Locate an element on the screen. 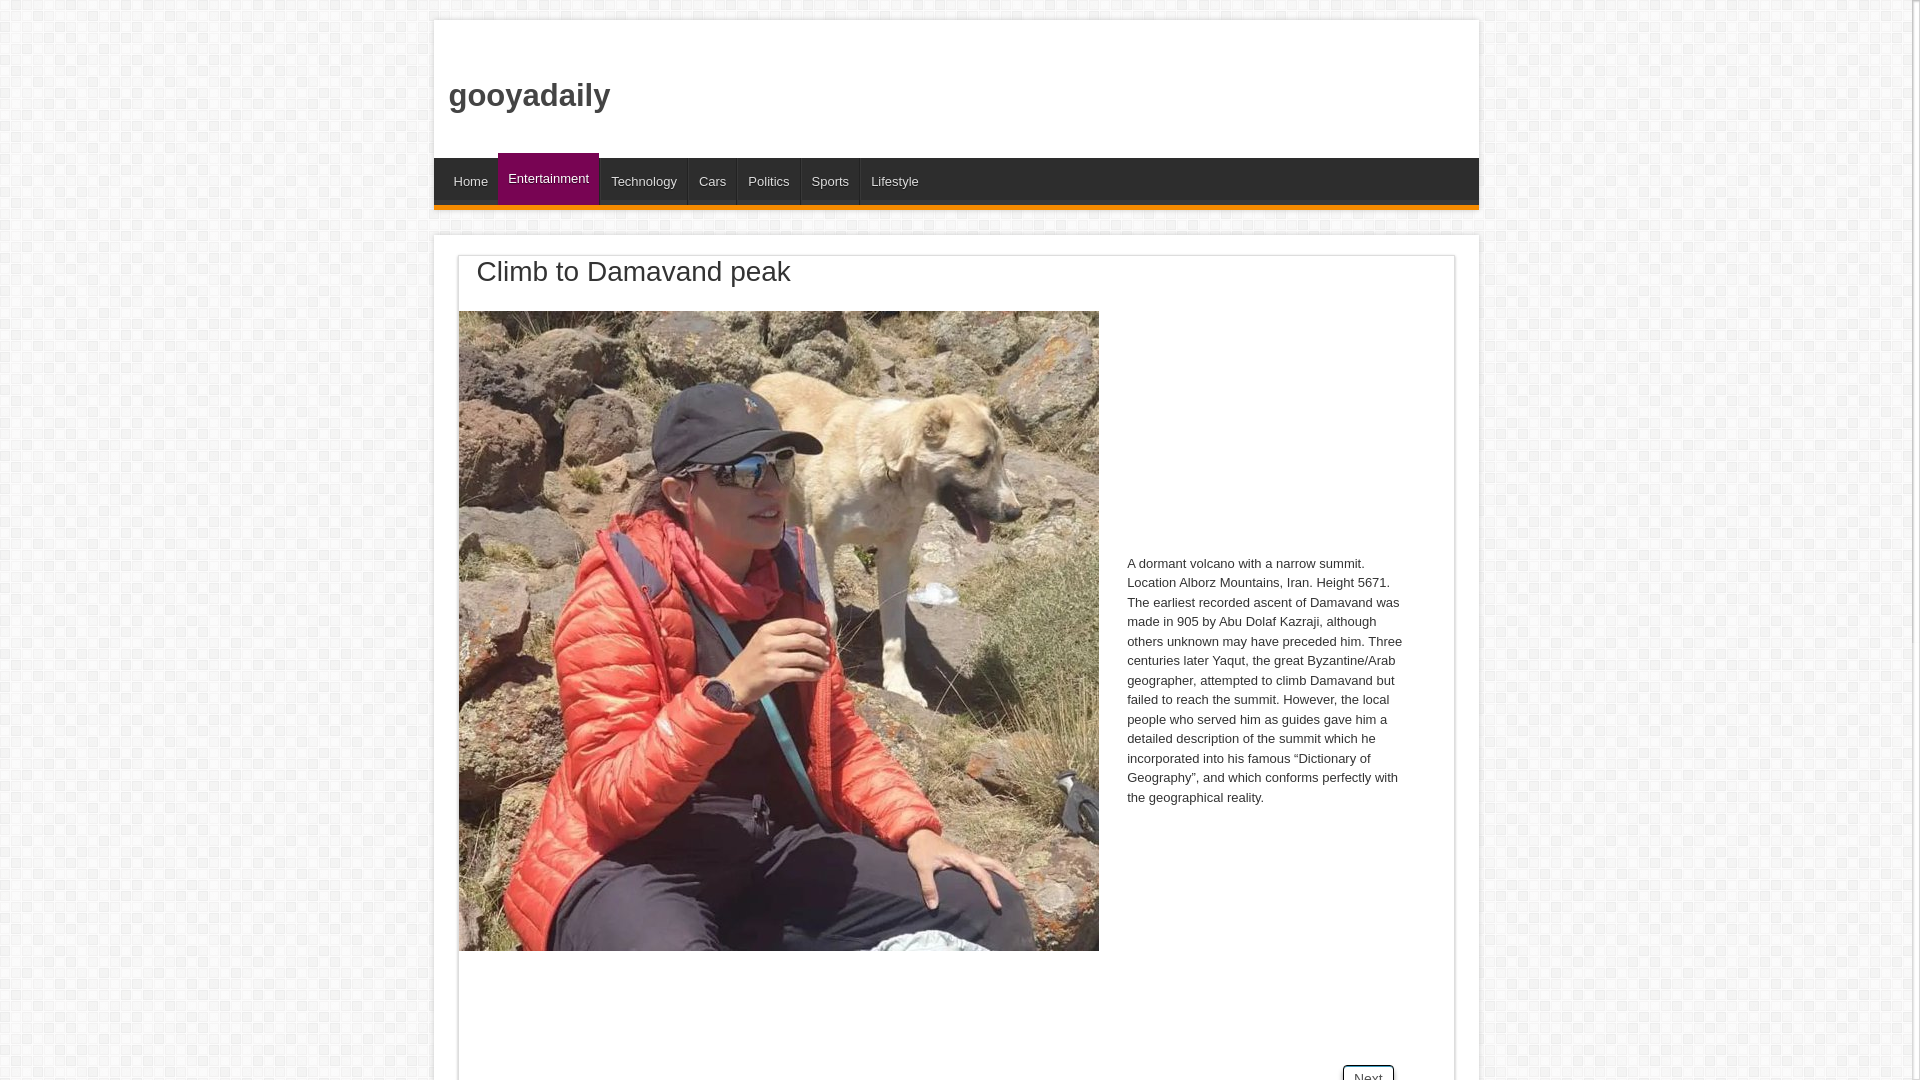 This screenshot has height=1080, width=1920. Politics is located at coordinates (768, 181).